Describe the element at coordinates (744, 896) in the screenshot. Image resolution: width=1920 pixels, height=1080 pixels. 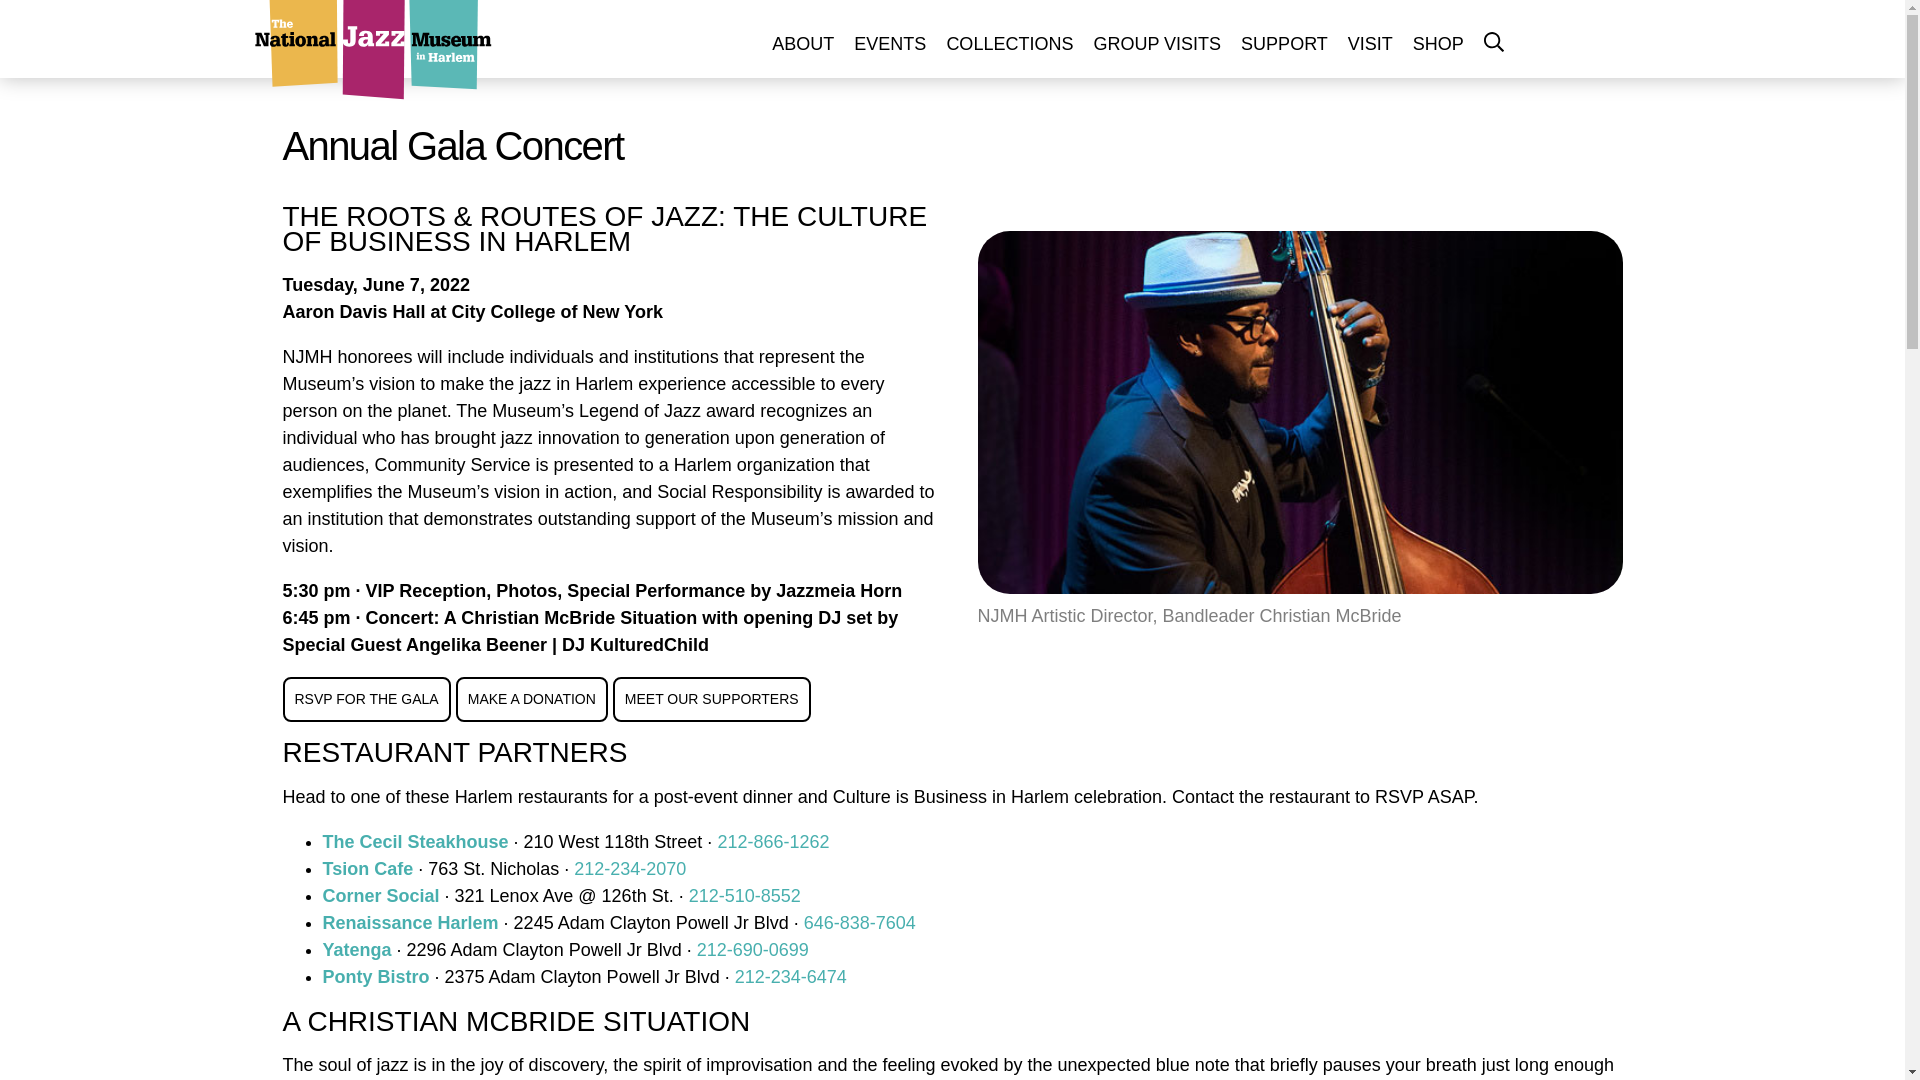
I see `212-510-8552` at that location.